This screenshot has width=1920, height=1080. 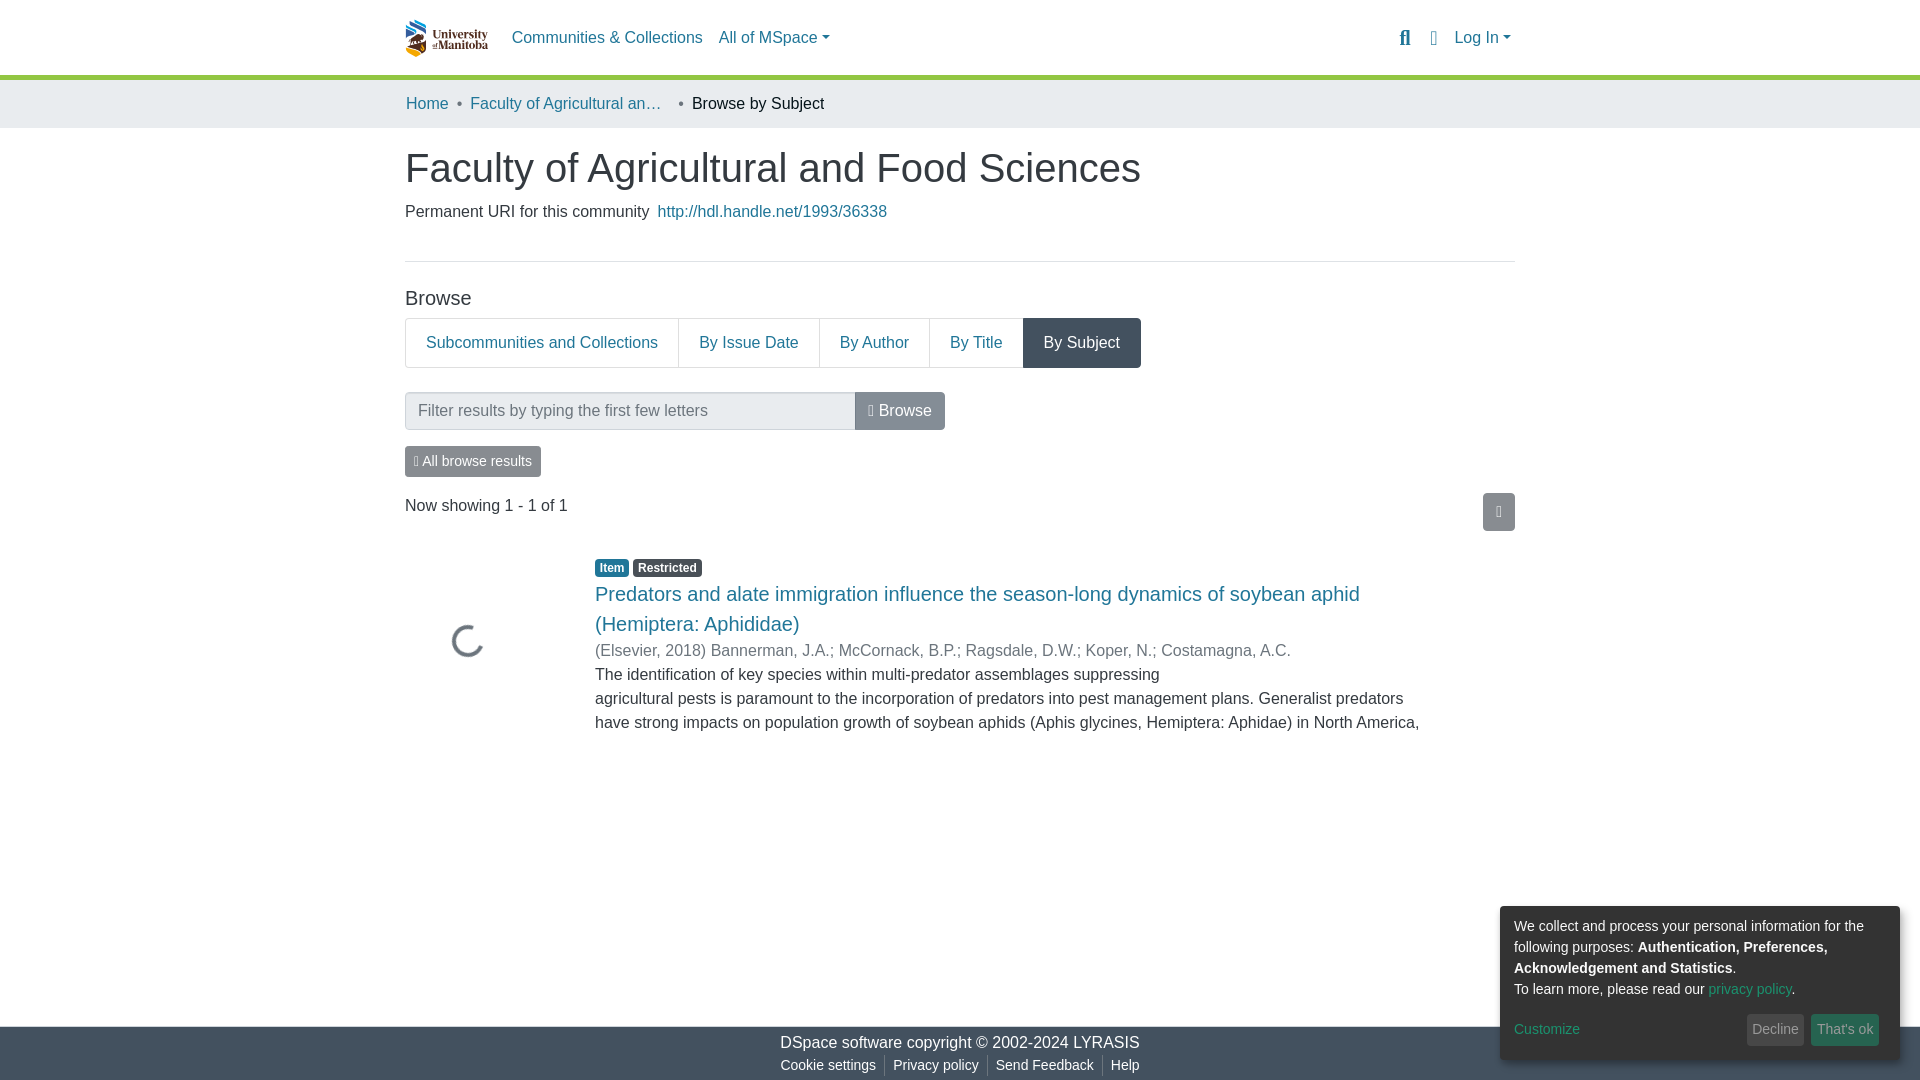 What do you see at coordinates (774, 38) in the screenshot?
I see `All of MSpace` at bounding box center [774, 38].